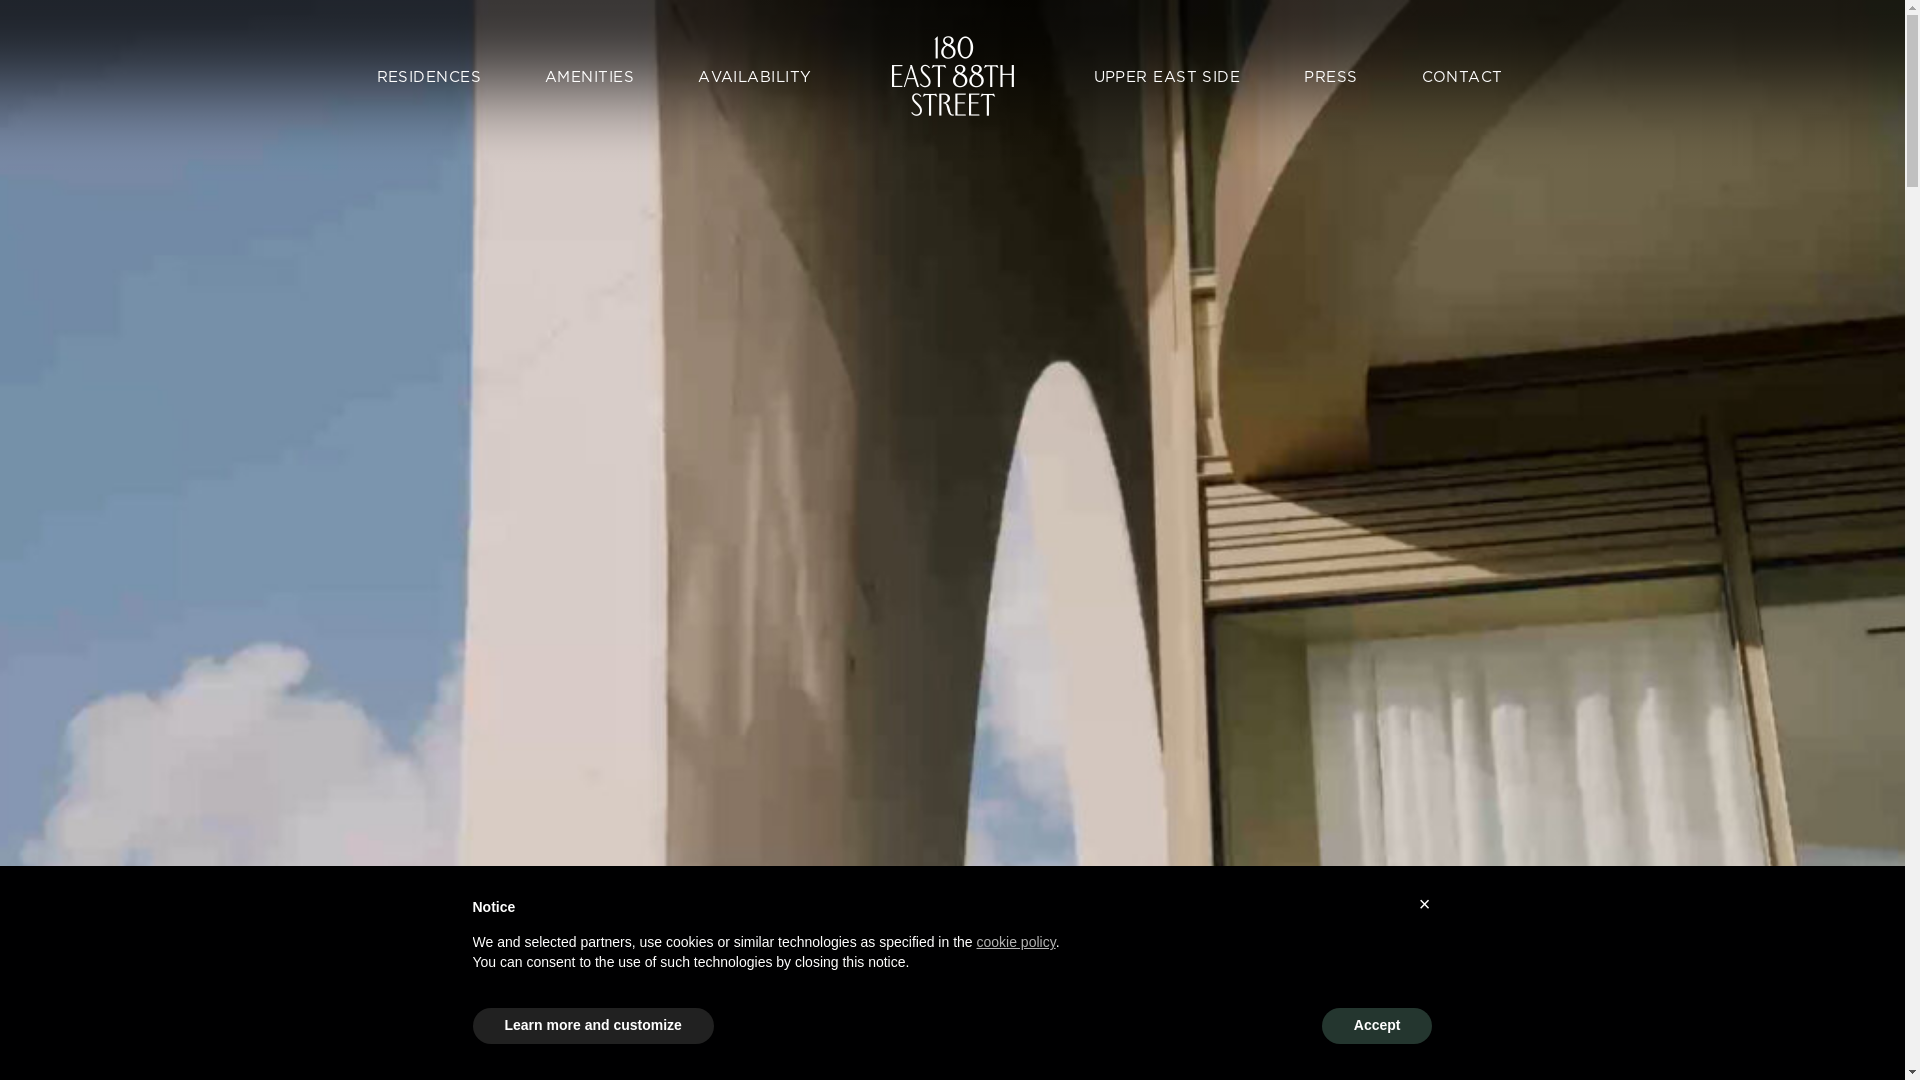  Describe the element at coordinates (592, 1026) in the screenshot. I see `Learn more and customize` at that location.